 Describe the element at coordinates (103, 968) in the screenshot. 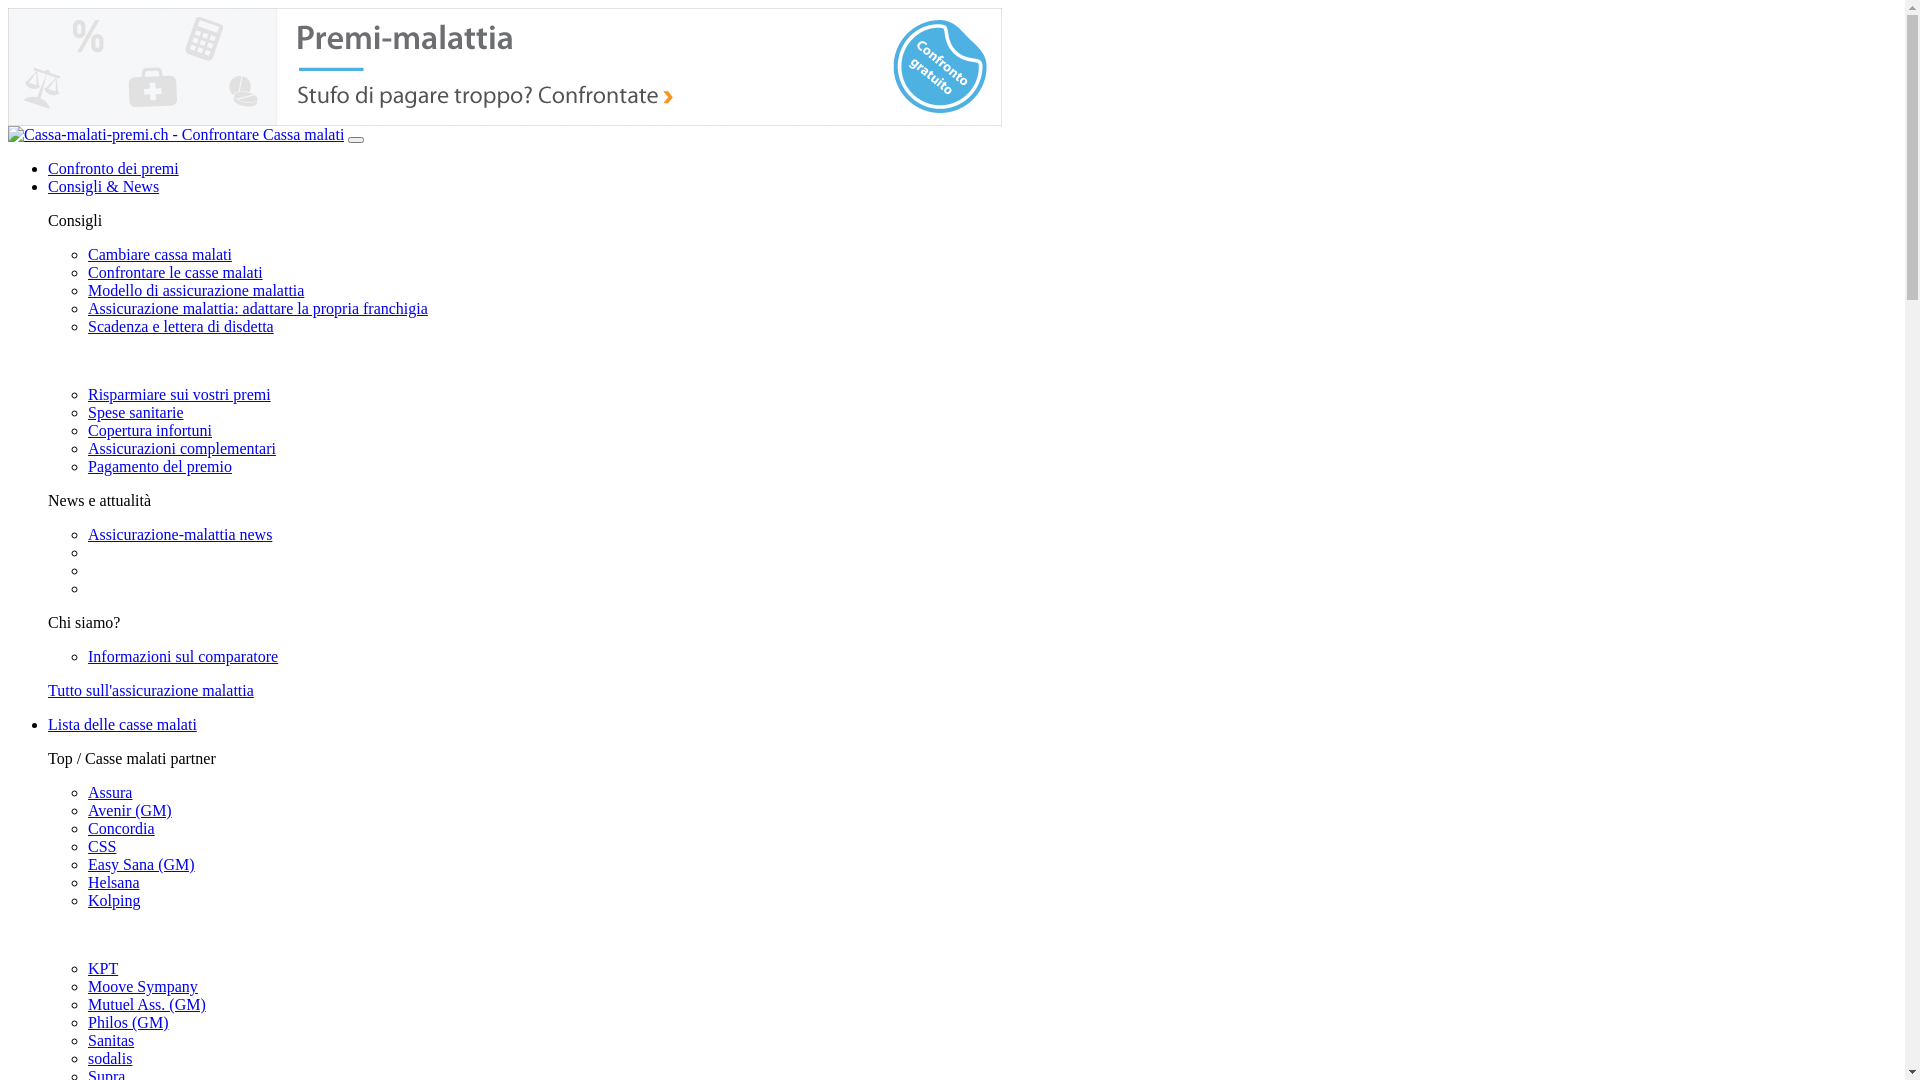

I see `KPT` at that location.